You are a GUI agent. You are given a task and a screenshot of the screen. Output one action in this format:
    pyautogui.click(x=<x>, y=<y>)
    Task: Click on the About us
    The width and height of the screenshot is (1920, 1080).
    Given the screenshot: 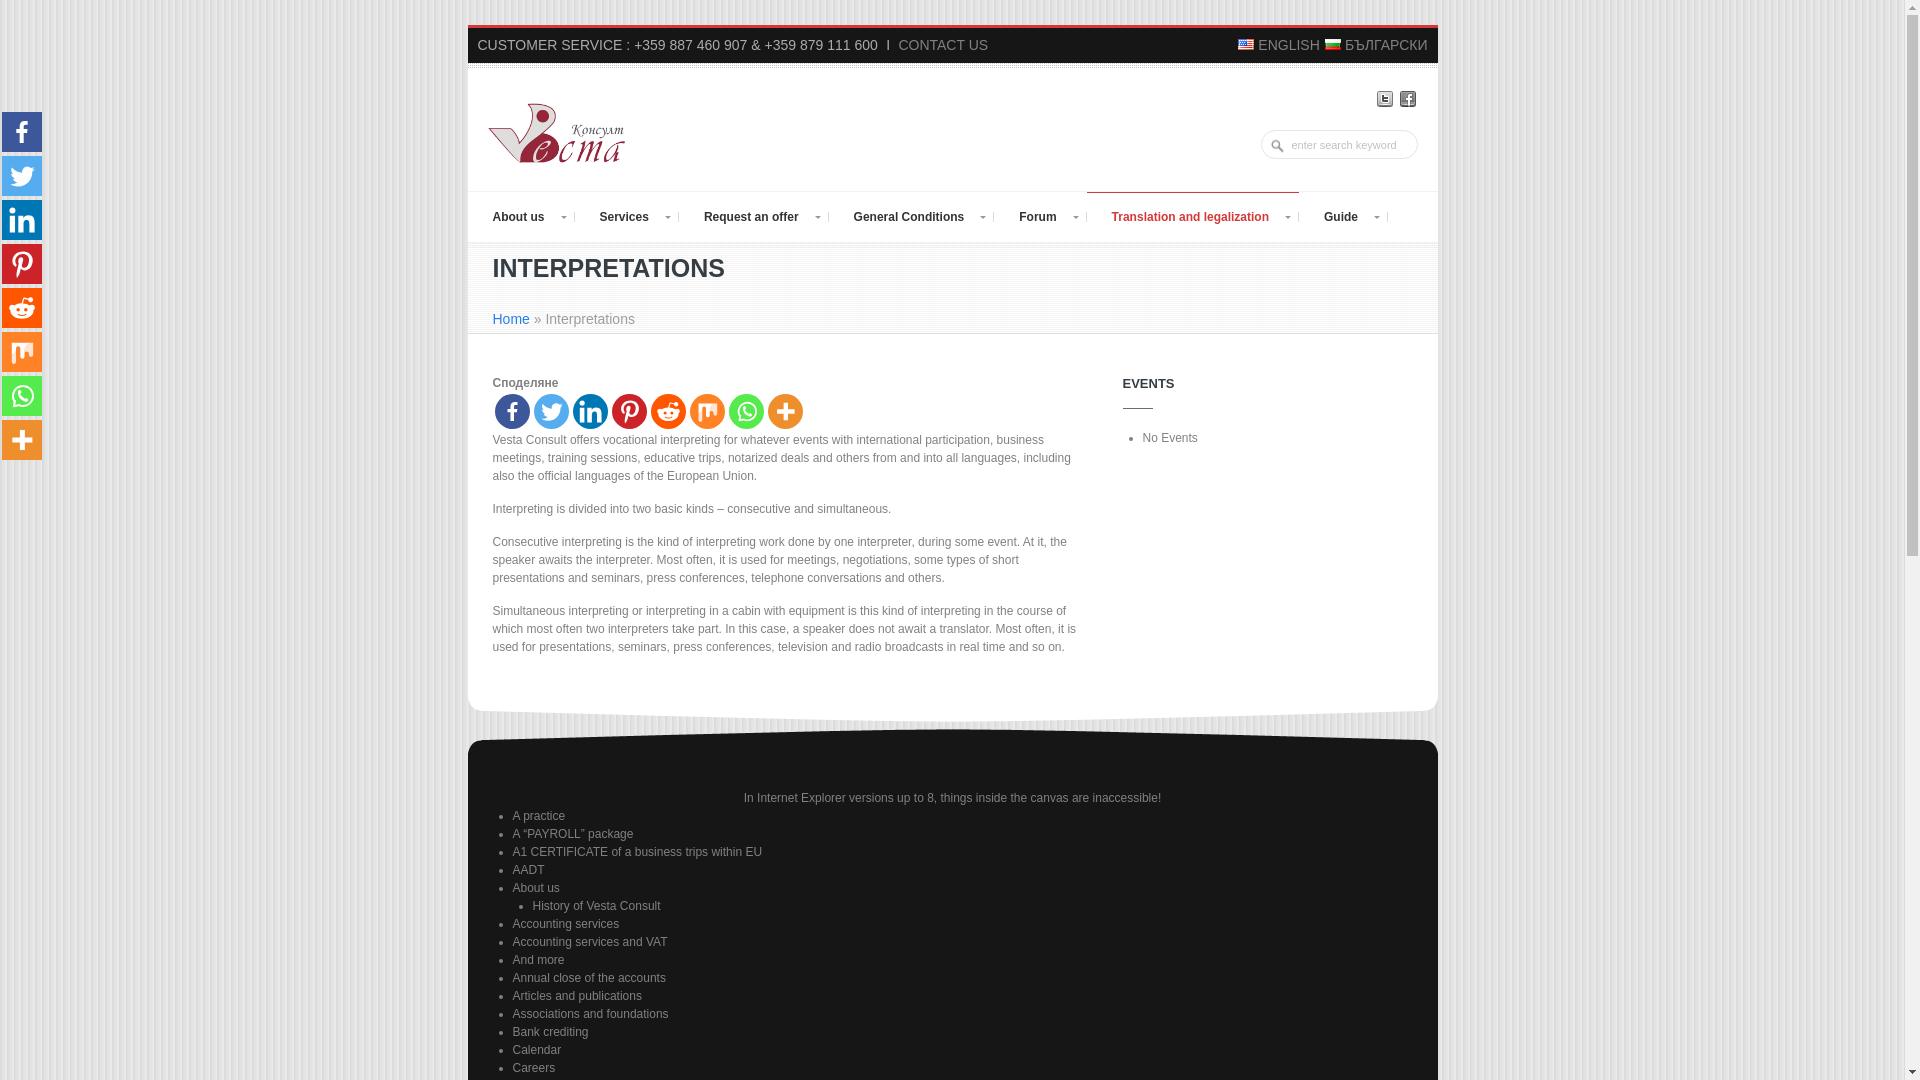 What is the action you would take?
    pyautogui.click(x=521, y=216)
    